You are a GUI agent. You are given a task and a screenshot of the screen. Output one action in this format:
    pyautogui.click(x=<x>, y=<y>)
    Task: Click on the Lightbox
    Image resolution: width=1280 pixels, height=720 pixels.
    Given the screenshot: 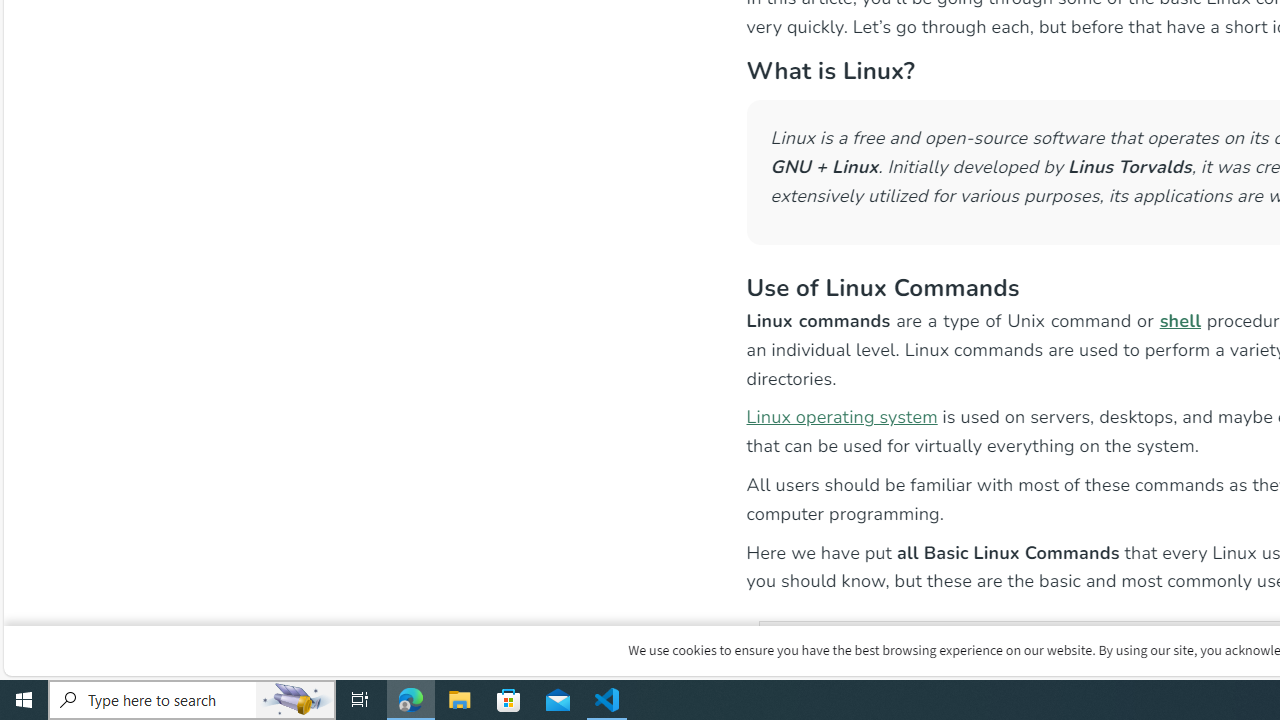 What is the action you would take?
    pyautogui.click(x=1272, y=14)
    